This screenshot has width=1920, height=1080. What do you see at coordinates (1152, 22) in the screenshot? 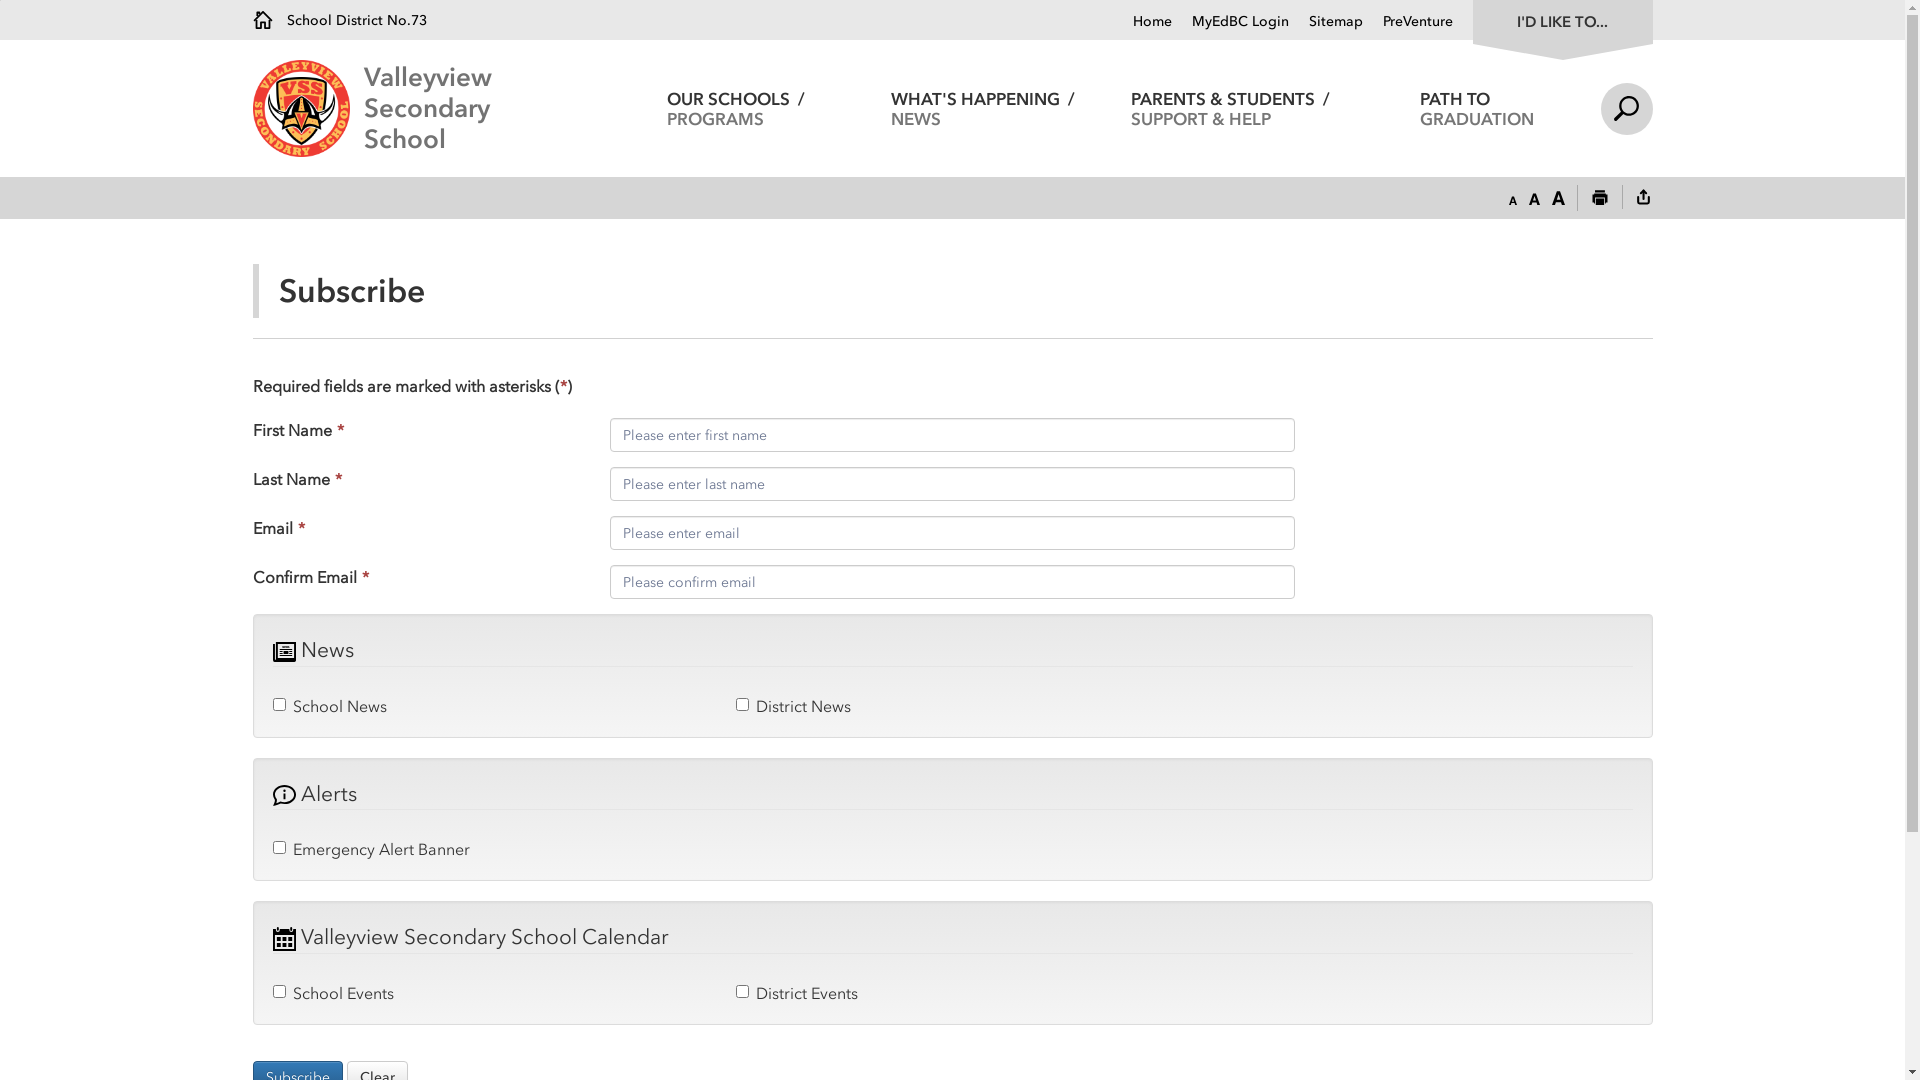
I see `Home` at bounding box center [1152, 22].